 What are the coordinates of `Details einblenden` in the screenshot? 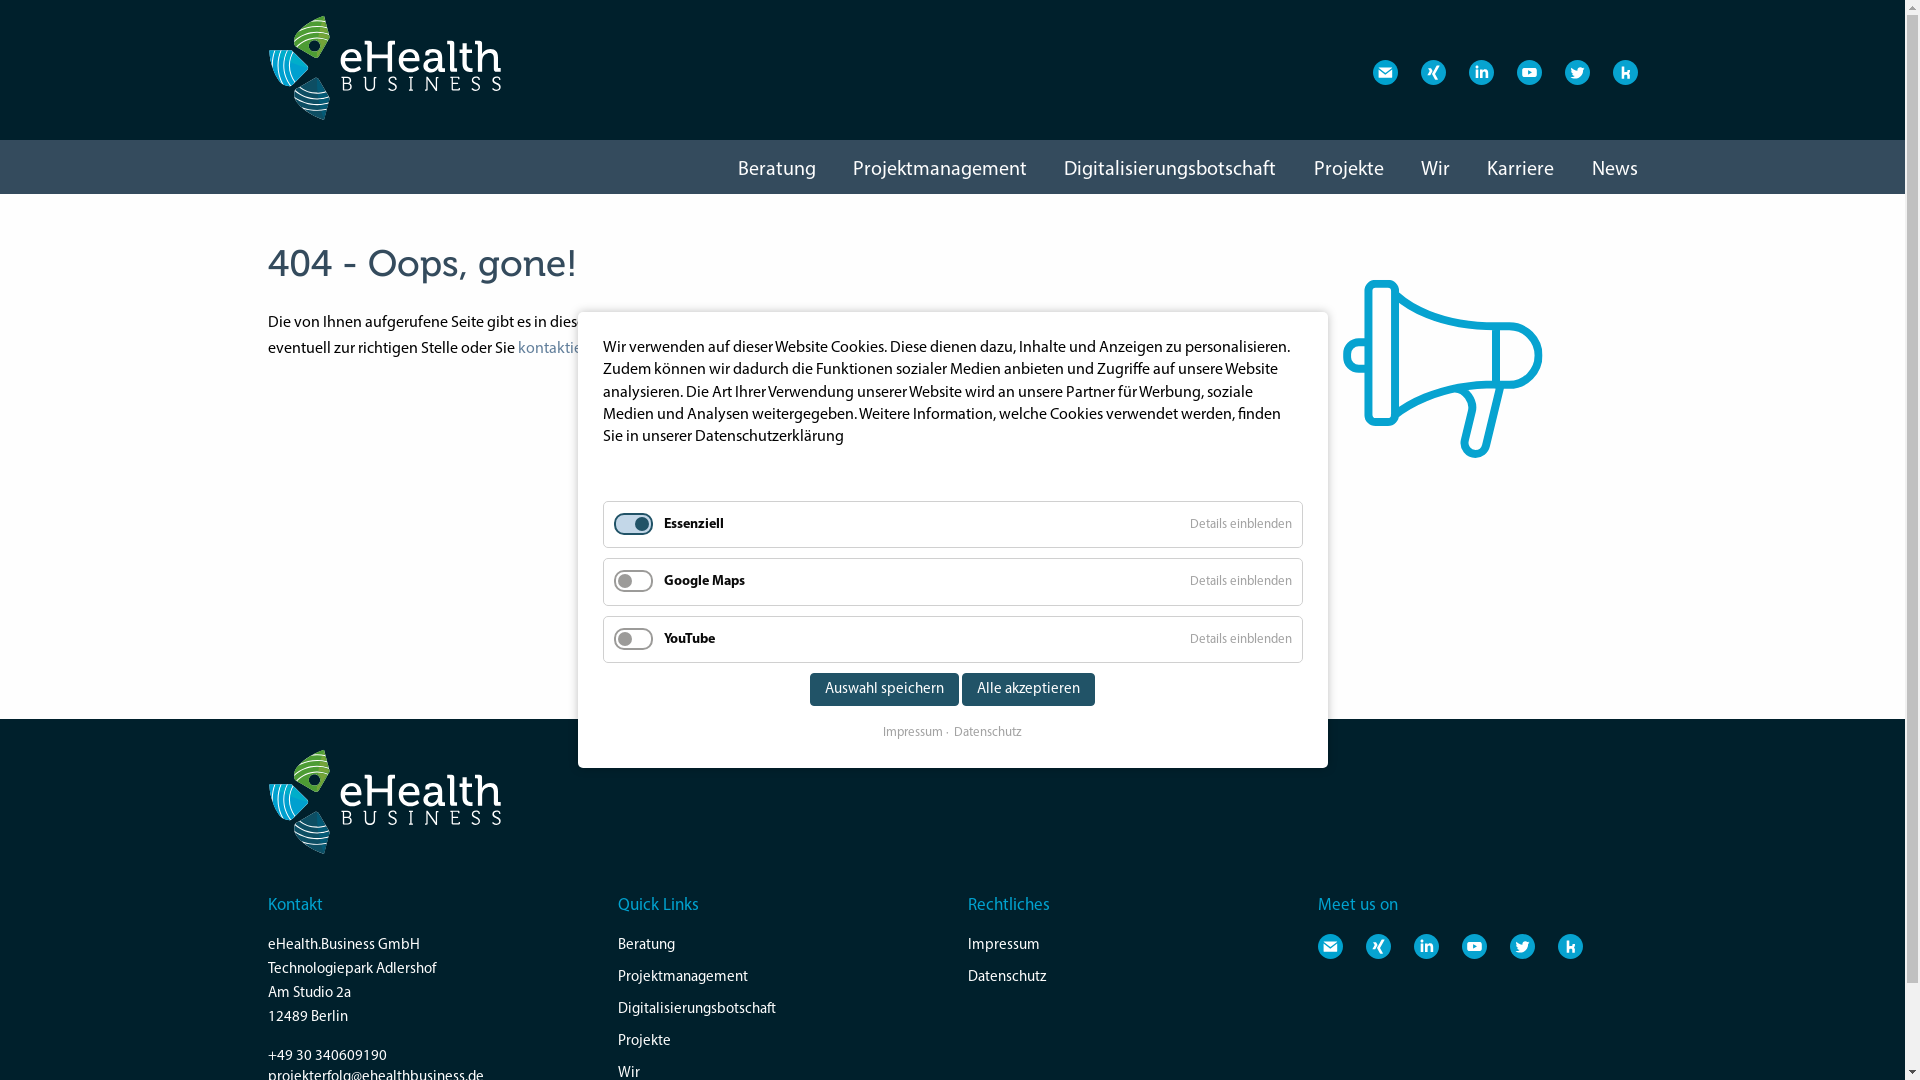 It's located at (1241, 582).